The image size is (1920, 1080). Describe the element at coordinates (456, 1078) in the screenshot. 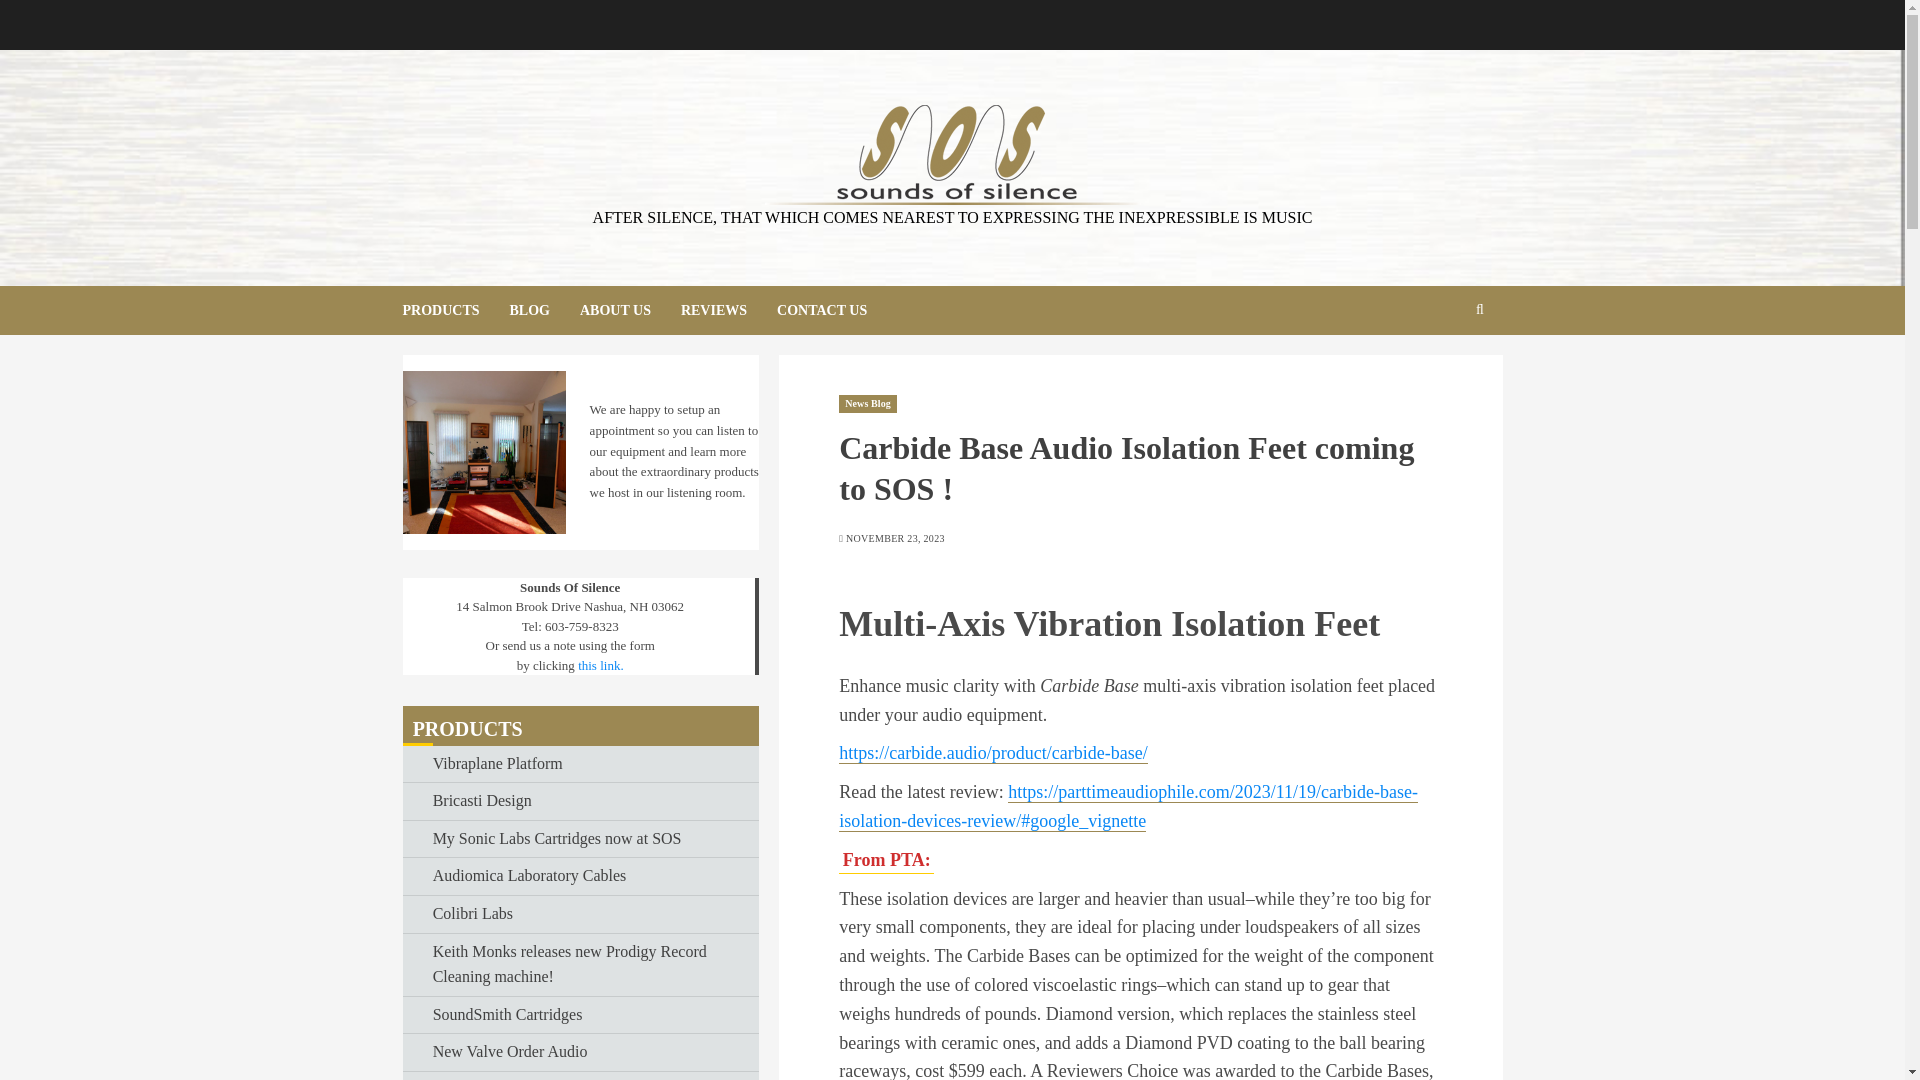

I see `Kuzma` at that location.